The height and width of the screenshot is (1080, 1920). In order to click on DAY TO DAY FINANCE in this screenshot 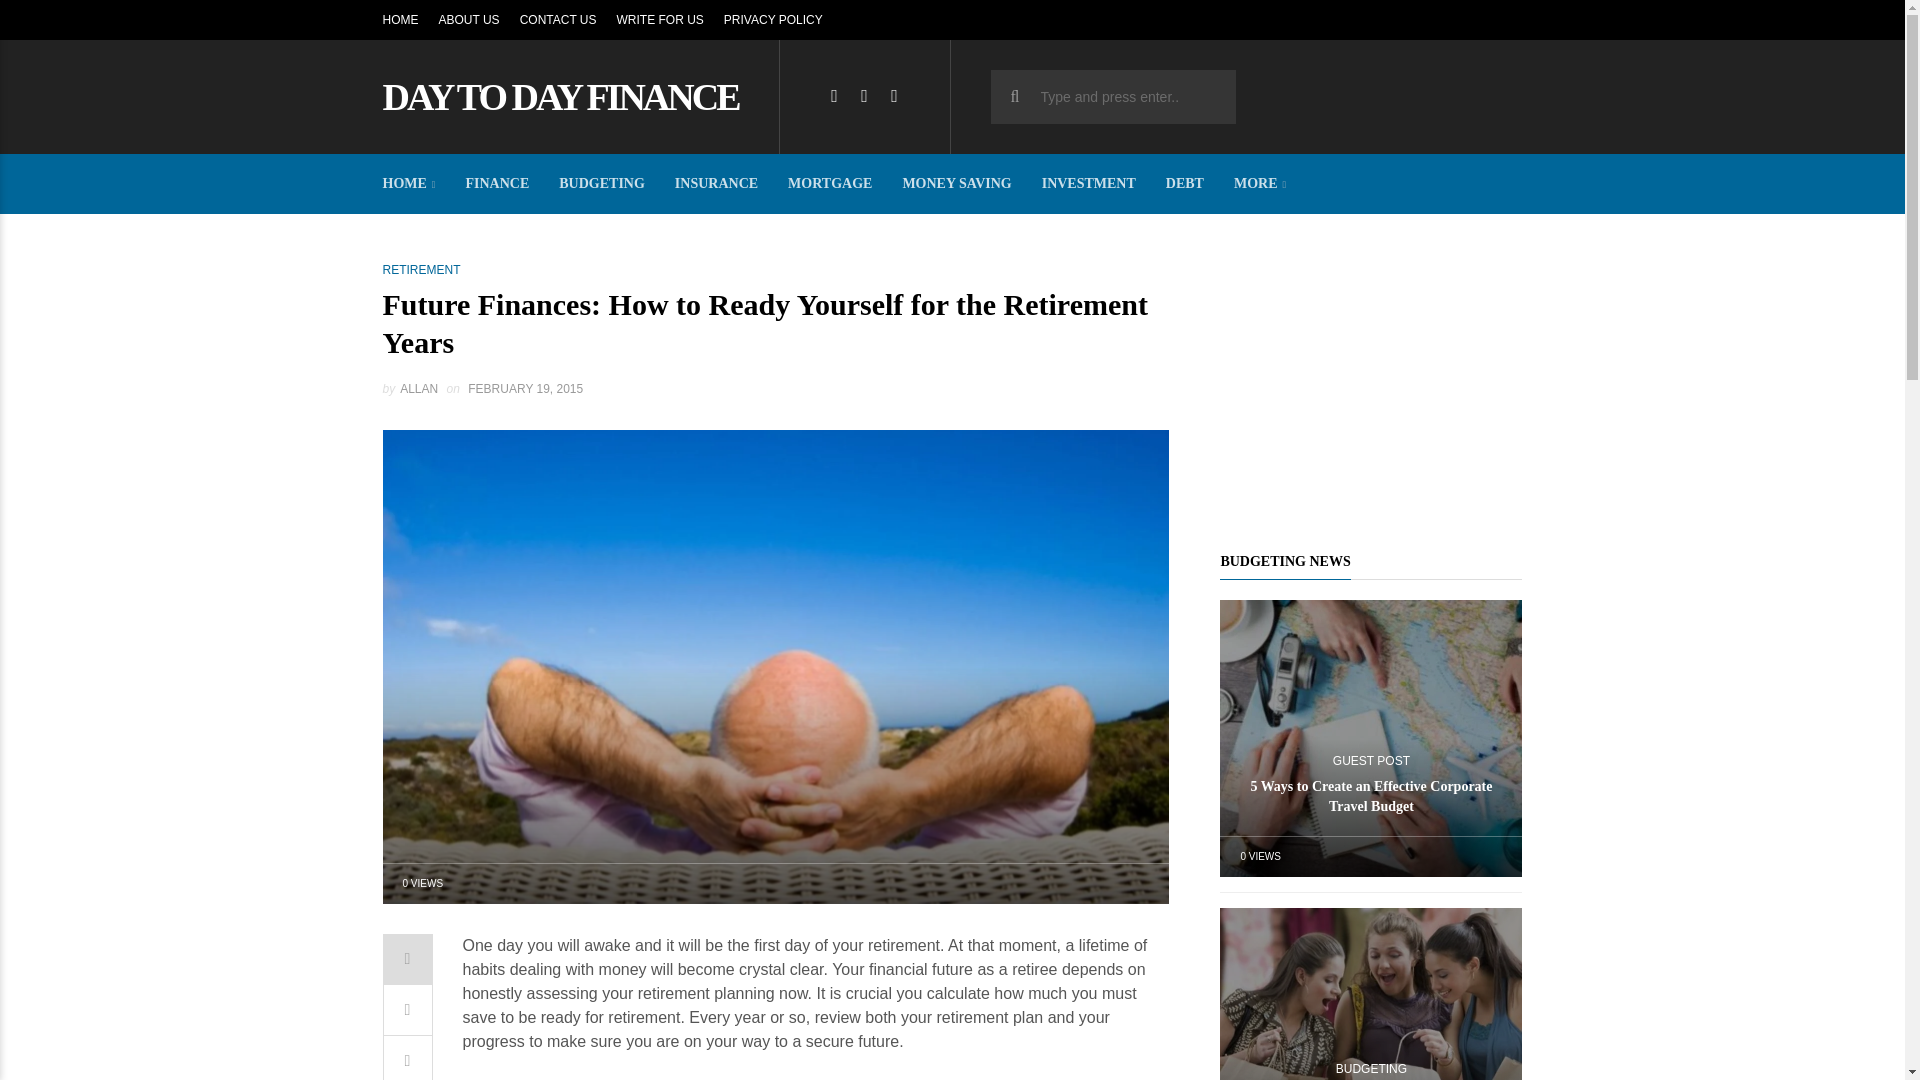, I will do `click(560, 96)`.